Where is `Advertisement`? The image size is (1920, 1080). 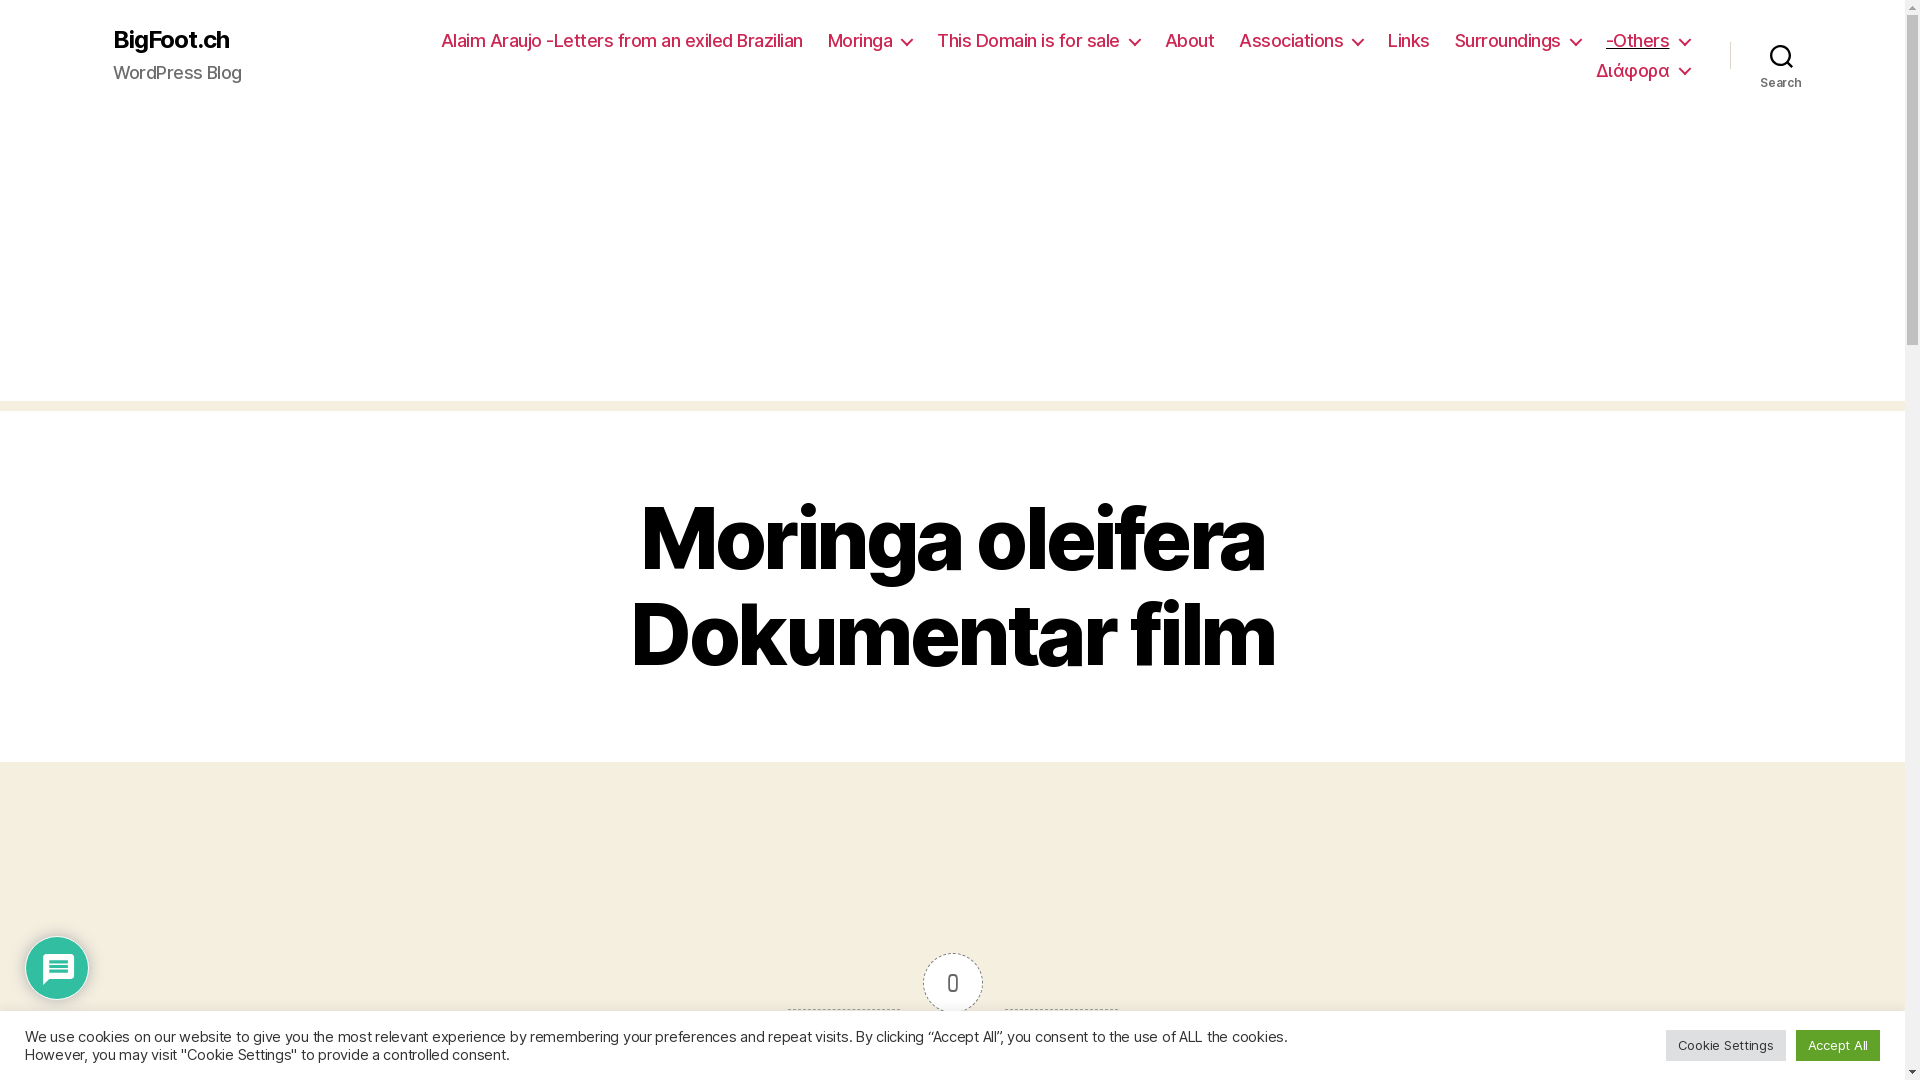 Advertisement is located at coordinates (952, 261).